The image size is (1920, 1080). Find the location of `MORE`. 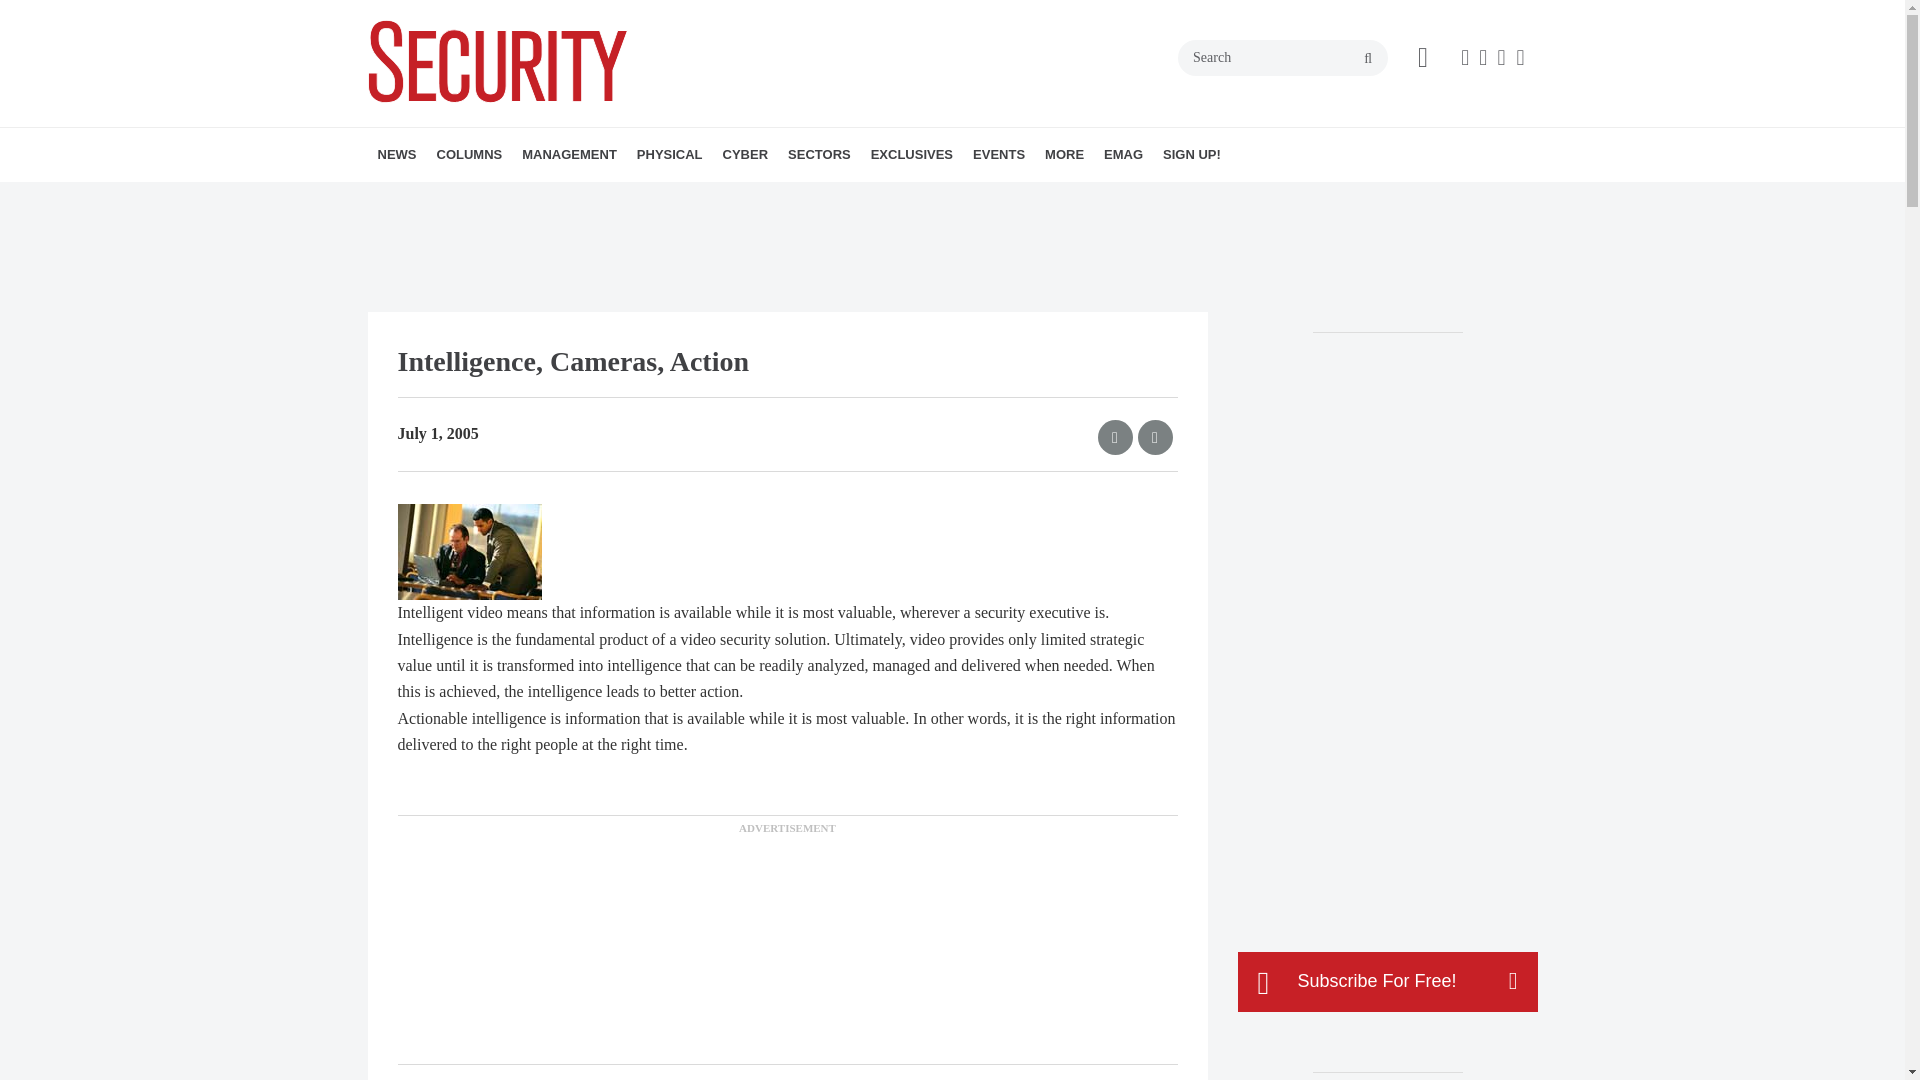

MORE is located at coordinates (666, 198).